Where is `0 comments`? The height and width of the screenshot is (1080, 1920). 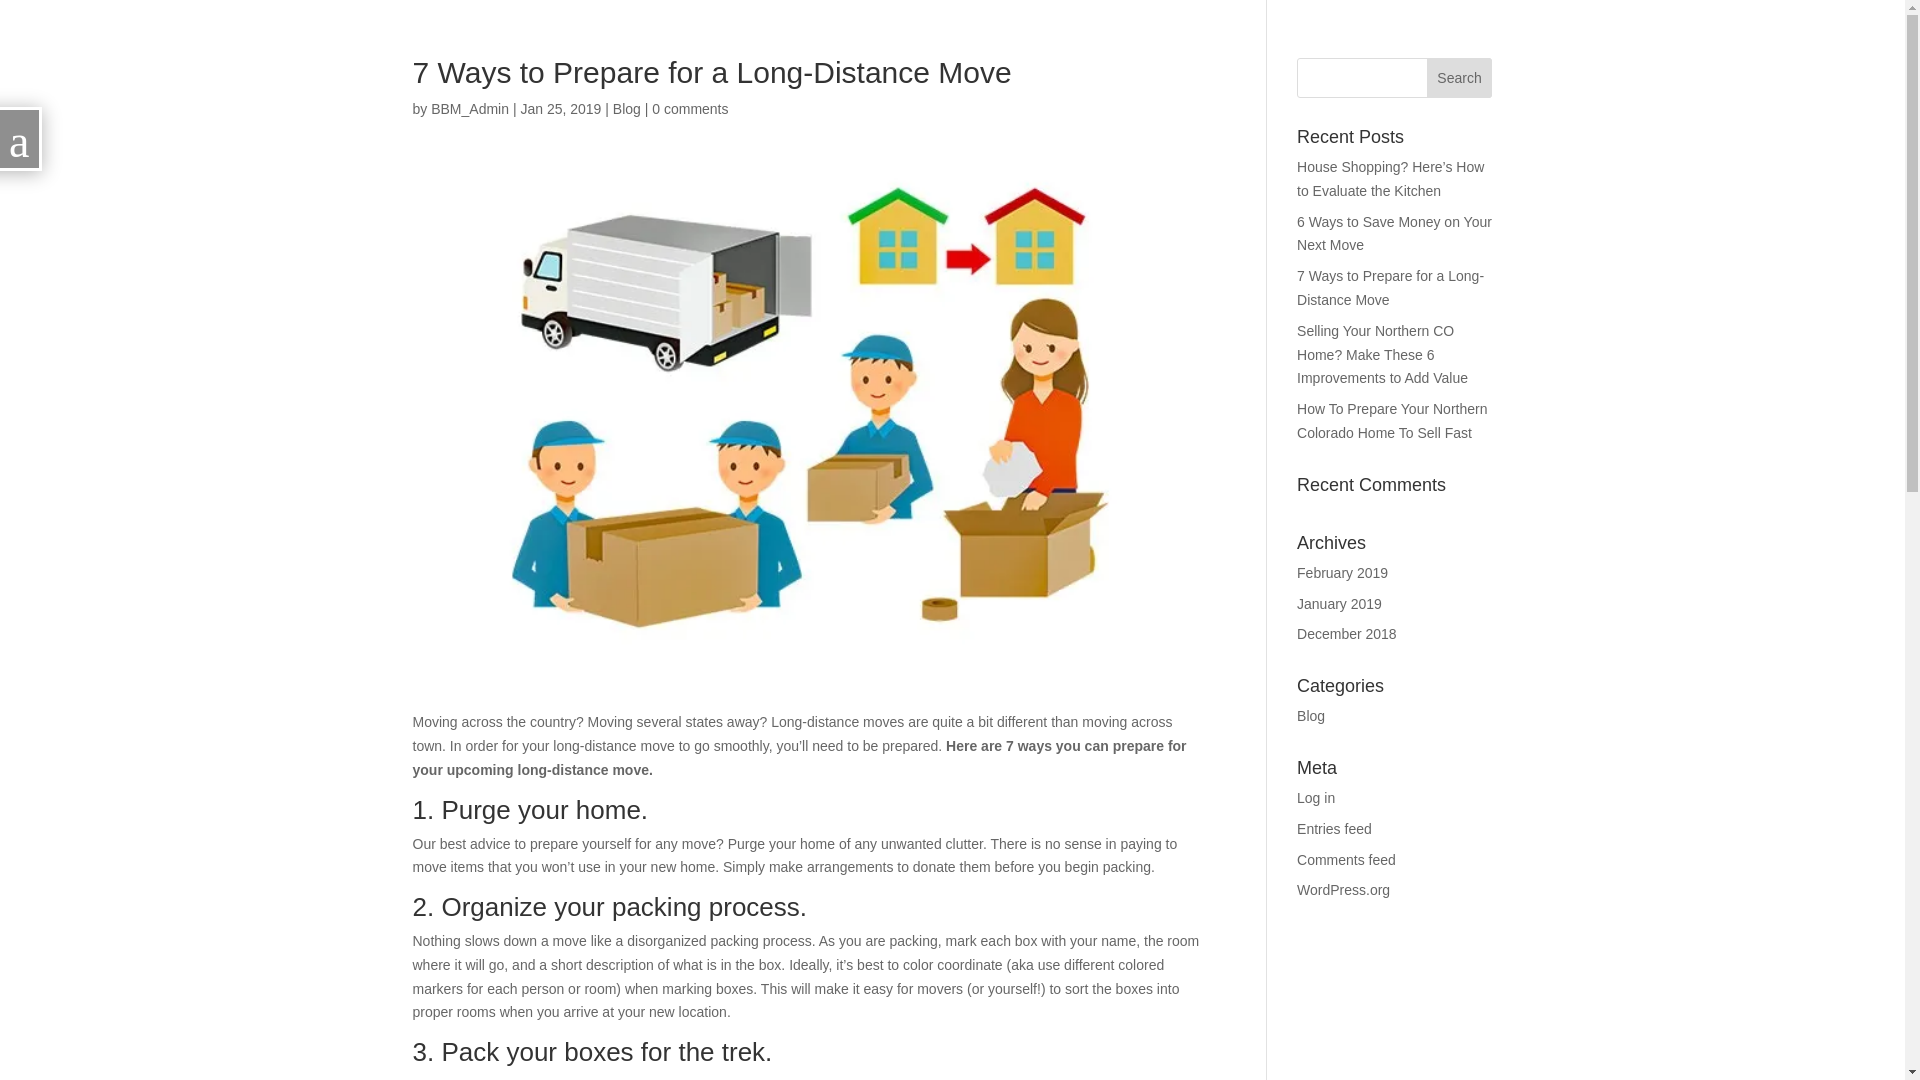
0 comments is located at coordinates (690, 108).